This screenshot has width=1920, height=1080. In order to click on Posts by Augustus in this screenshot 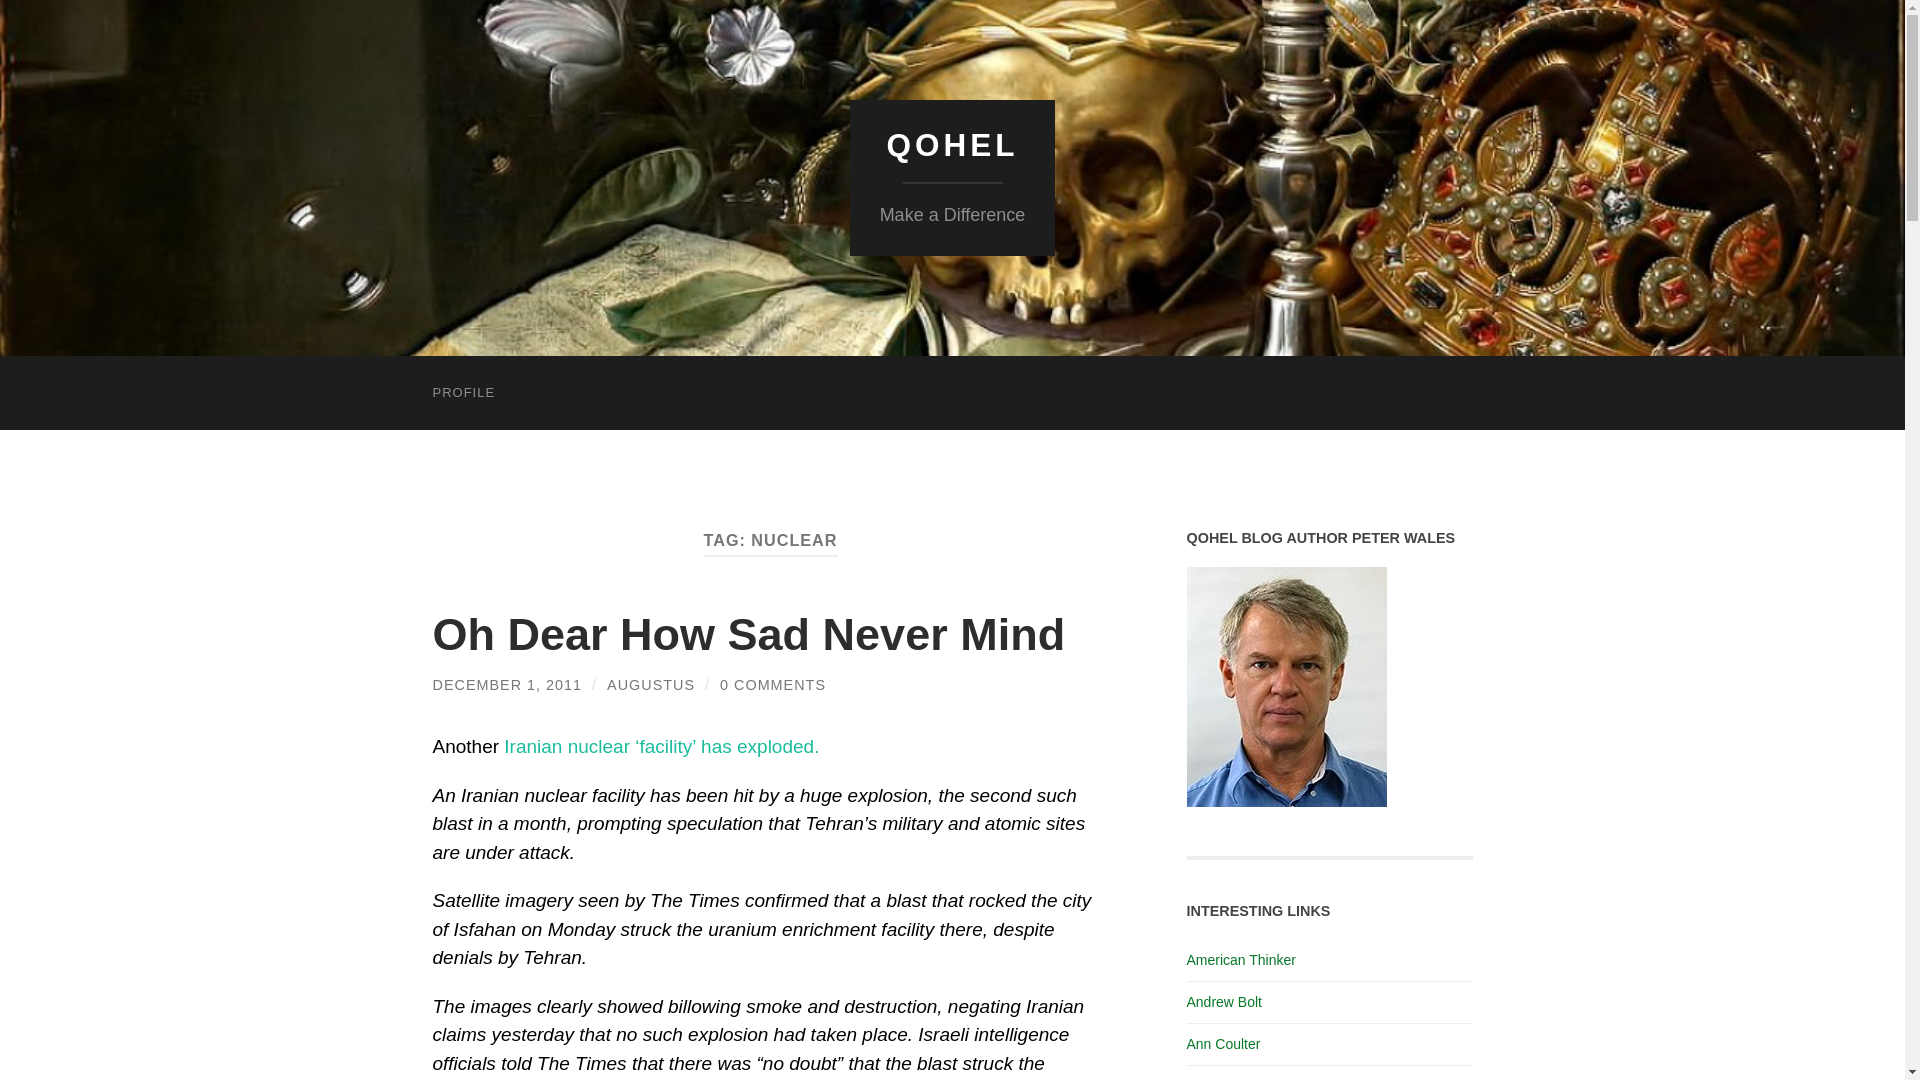, I will do `click(650, 685)`.